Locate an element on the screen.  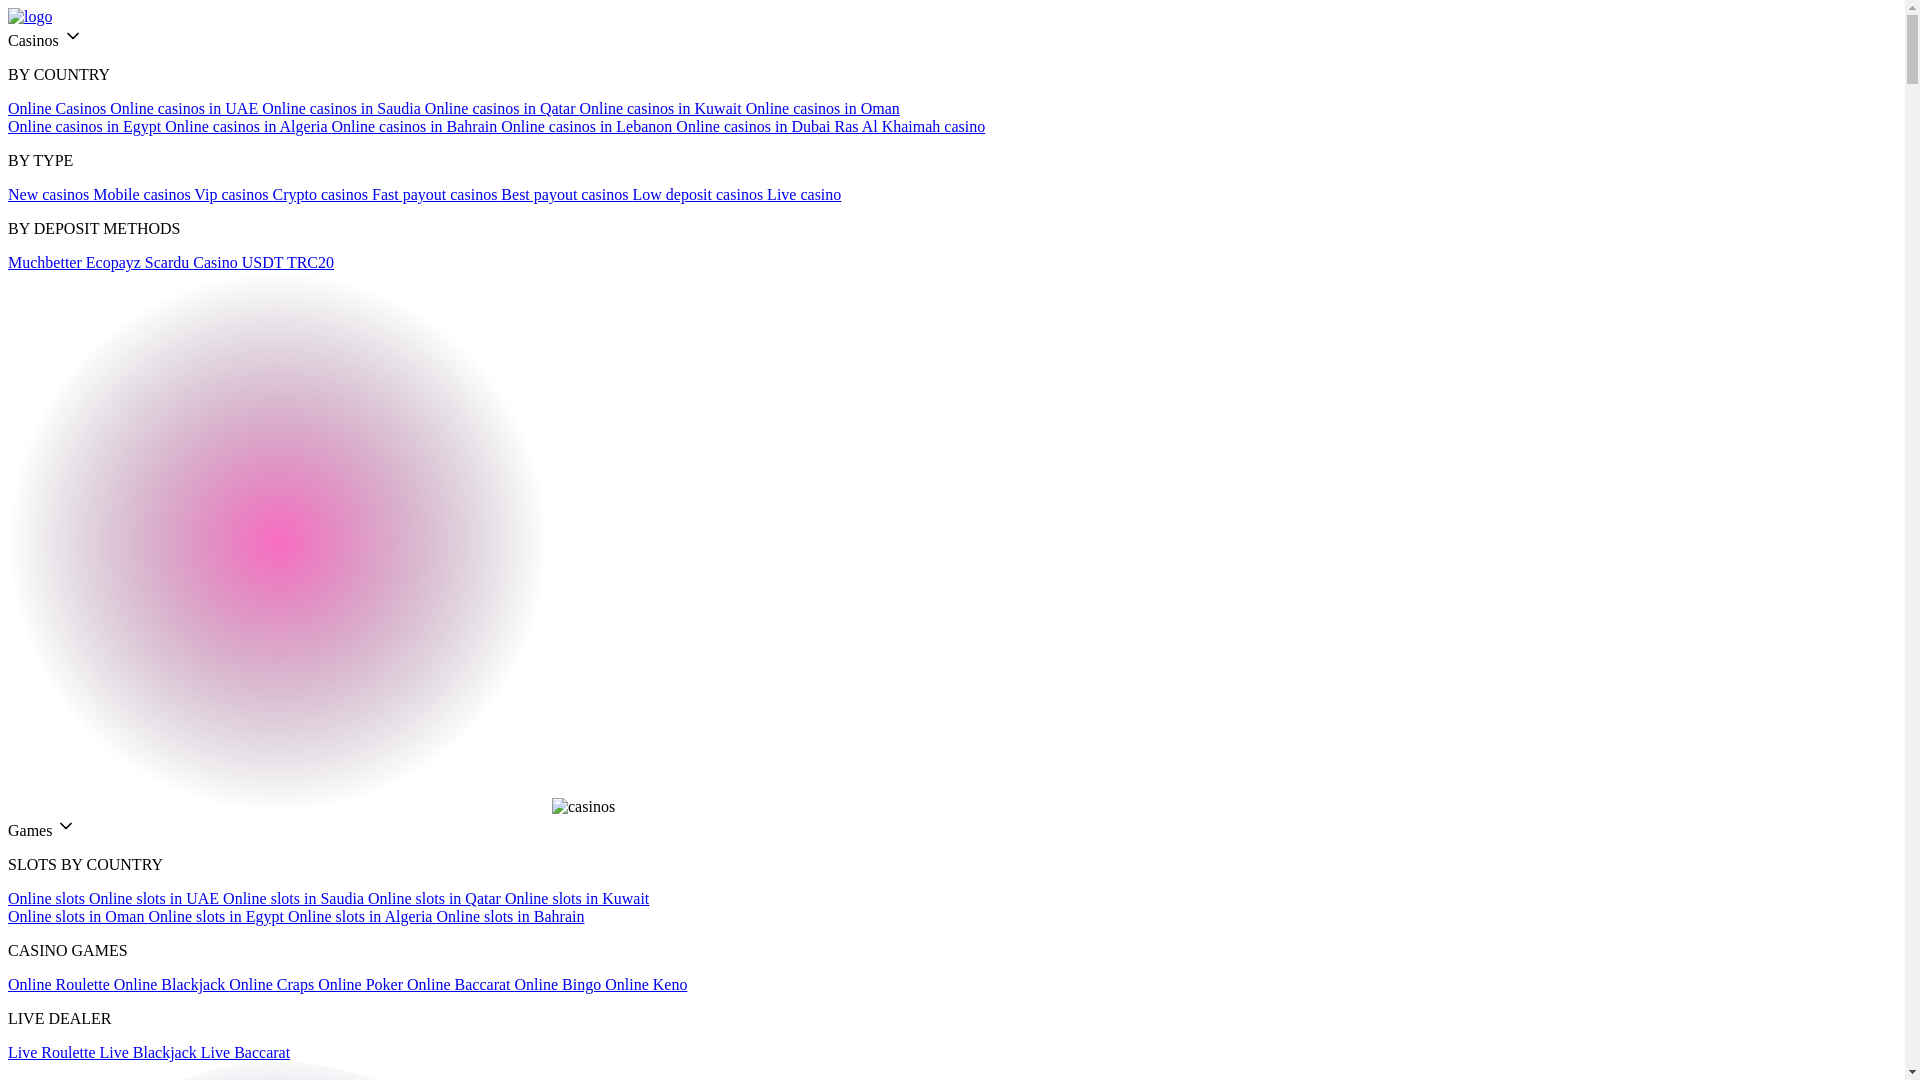
Online Poker is located at coordinates (362, 984).